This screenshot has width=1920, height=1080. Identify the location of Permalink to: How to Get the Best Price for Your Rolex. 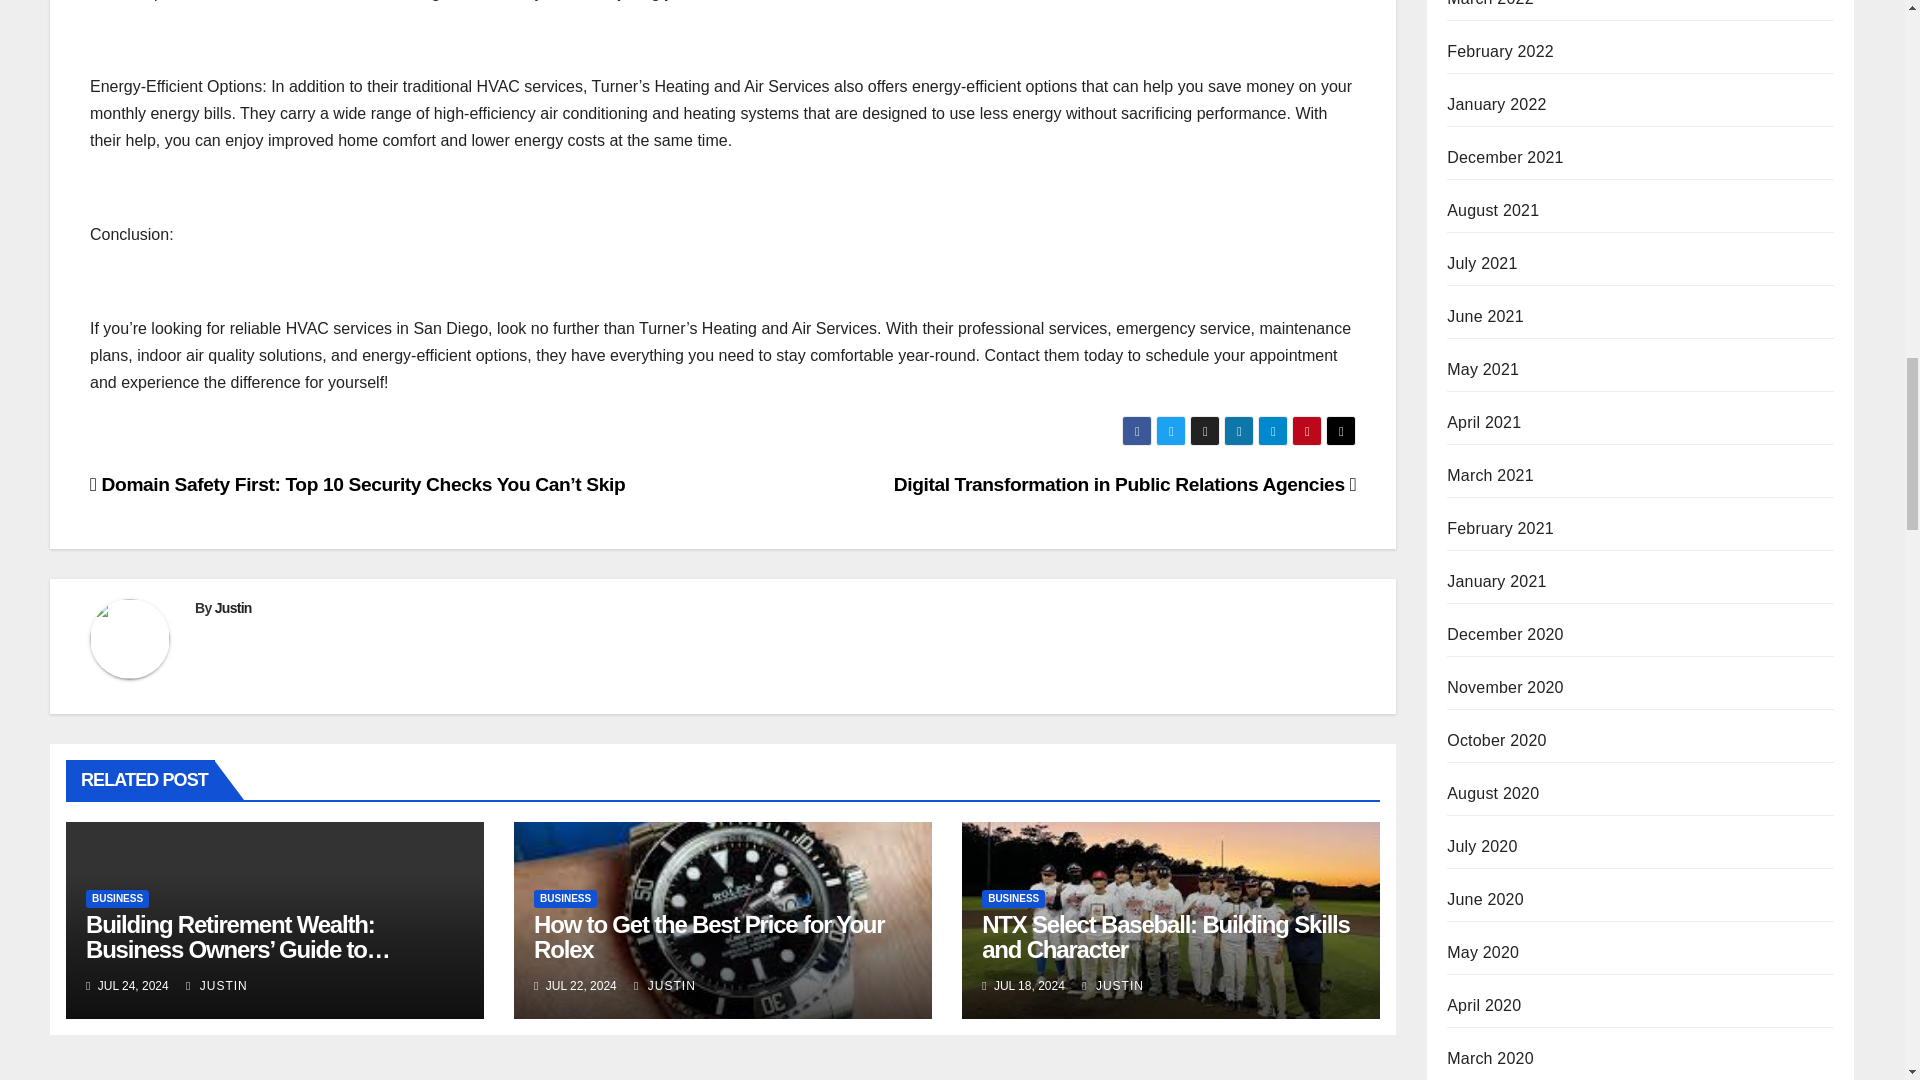
(708, 937).